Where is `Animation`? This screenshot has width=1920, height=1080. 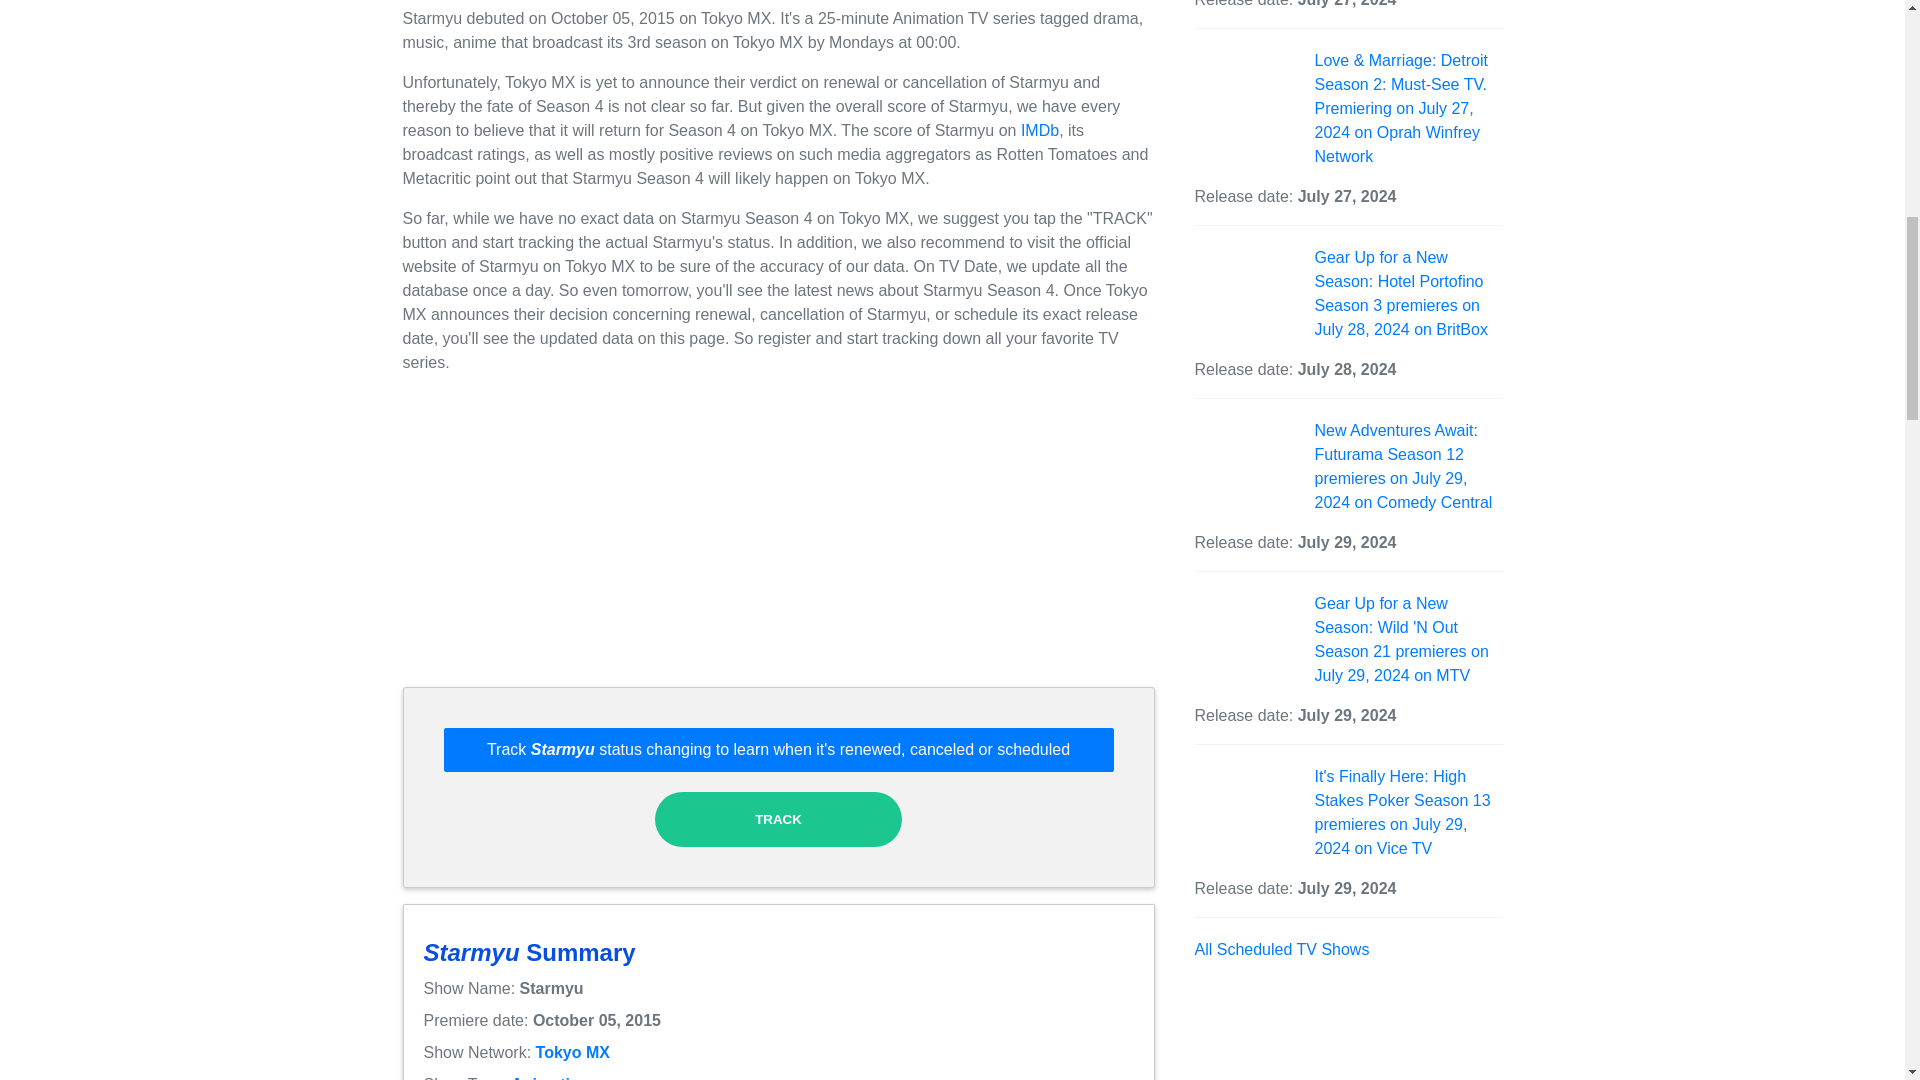 Animation is located at coordinates (550, 1078).